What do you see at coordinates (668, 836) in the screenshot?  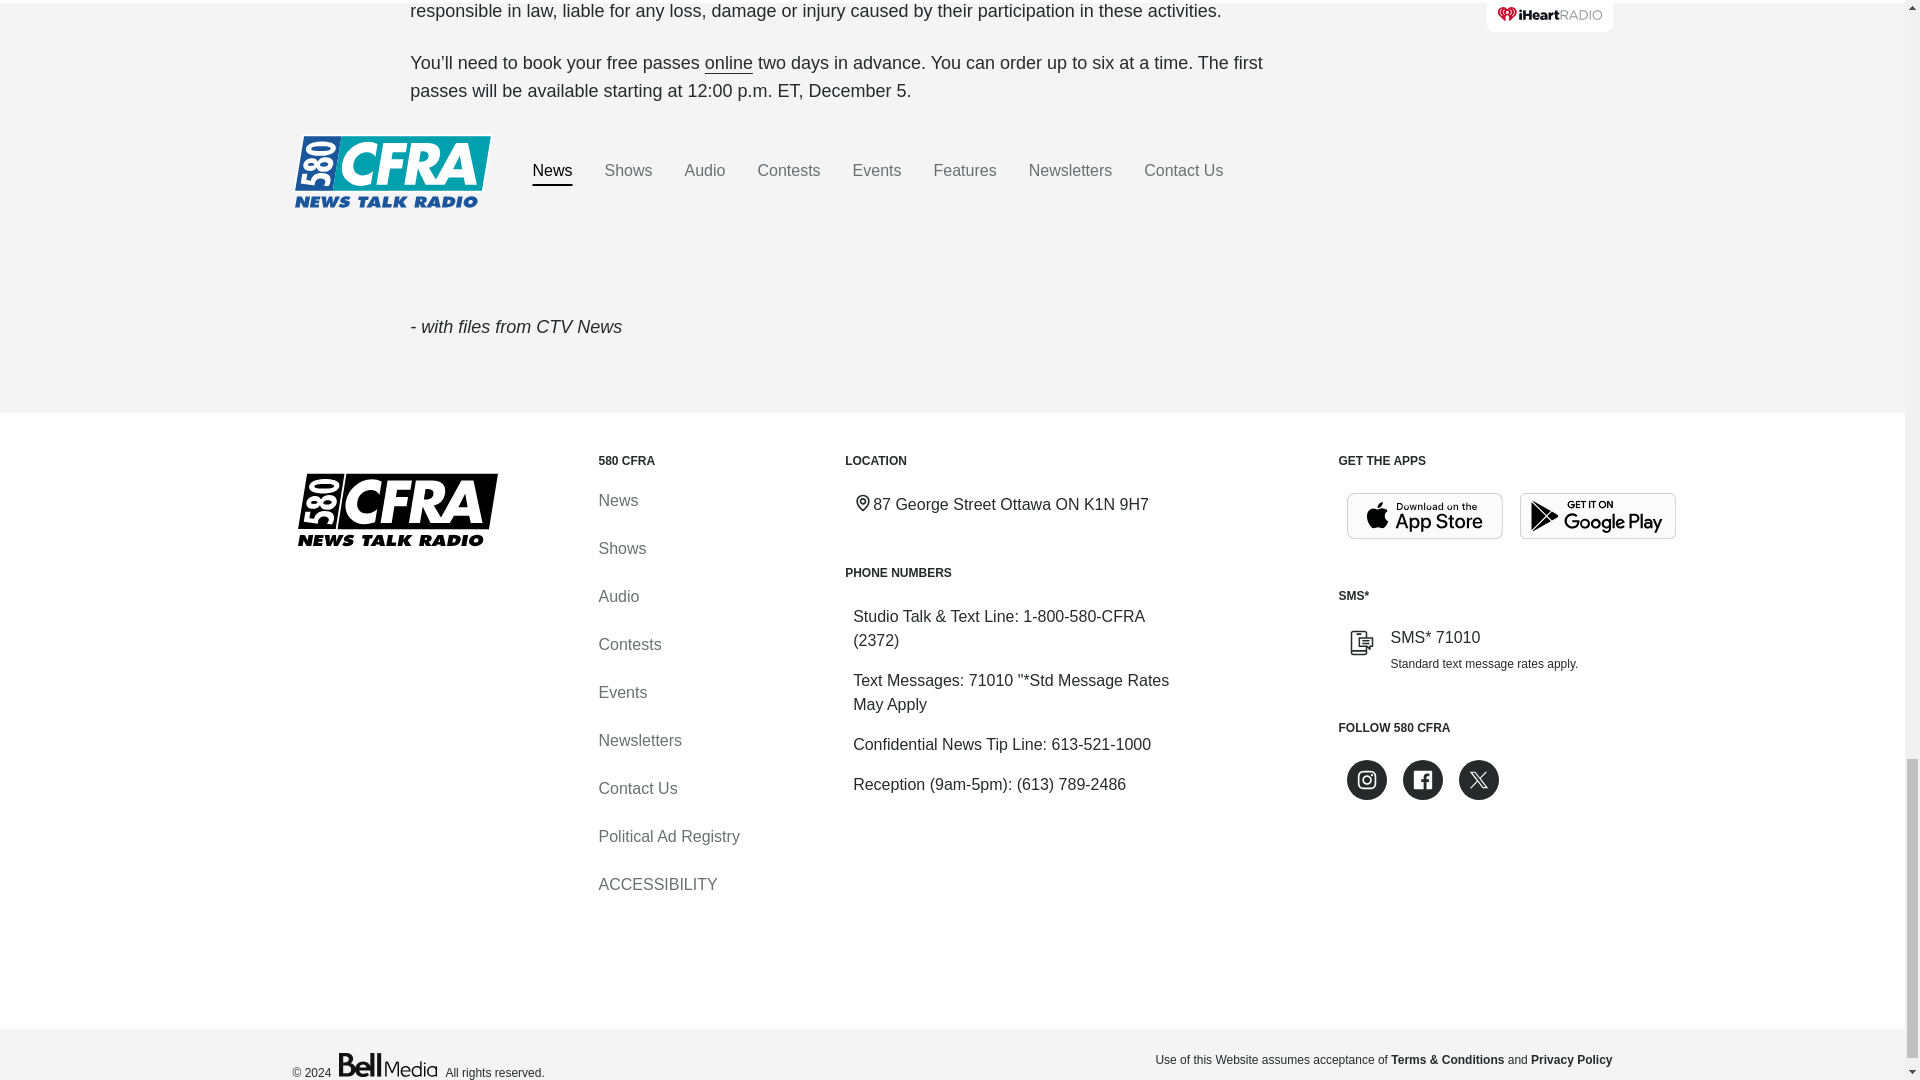 I see `Political Ad Registry` at bounding box center [668, 836].